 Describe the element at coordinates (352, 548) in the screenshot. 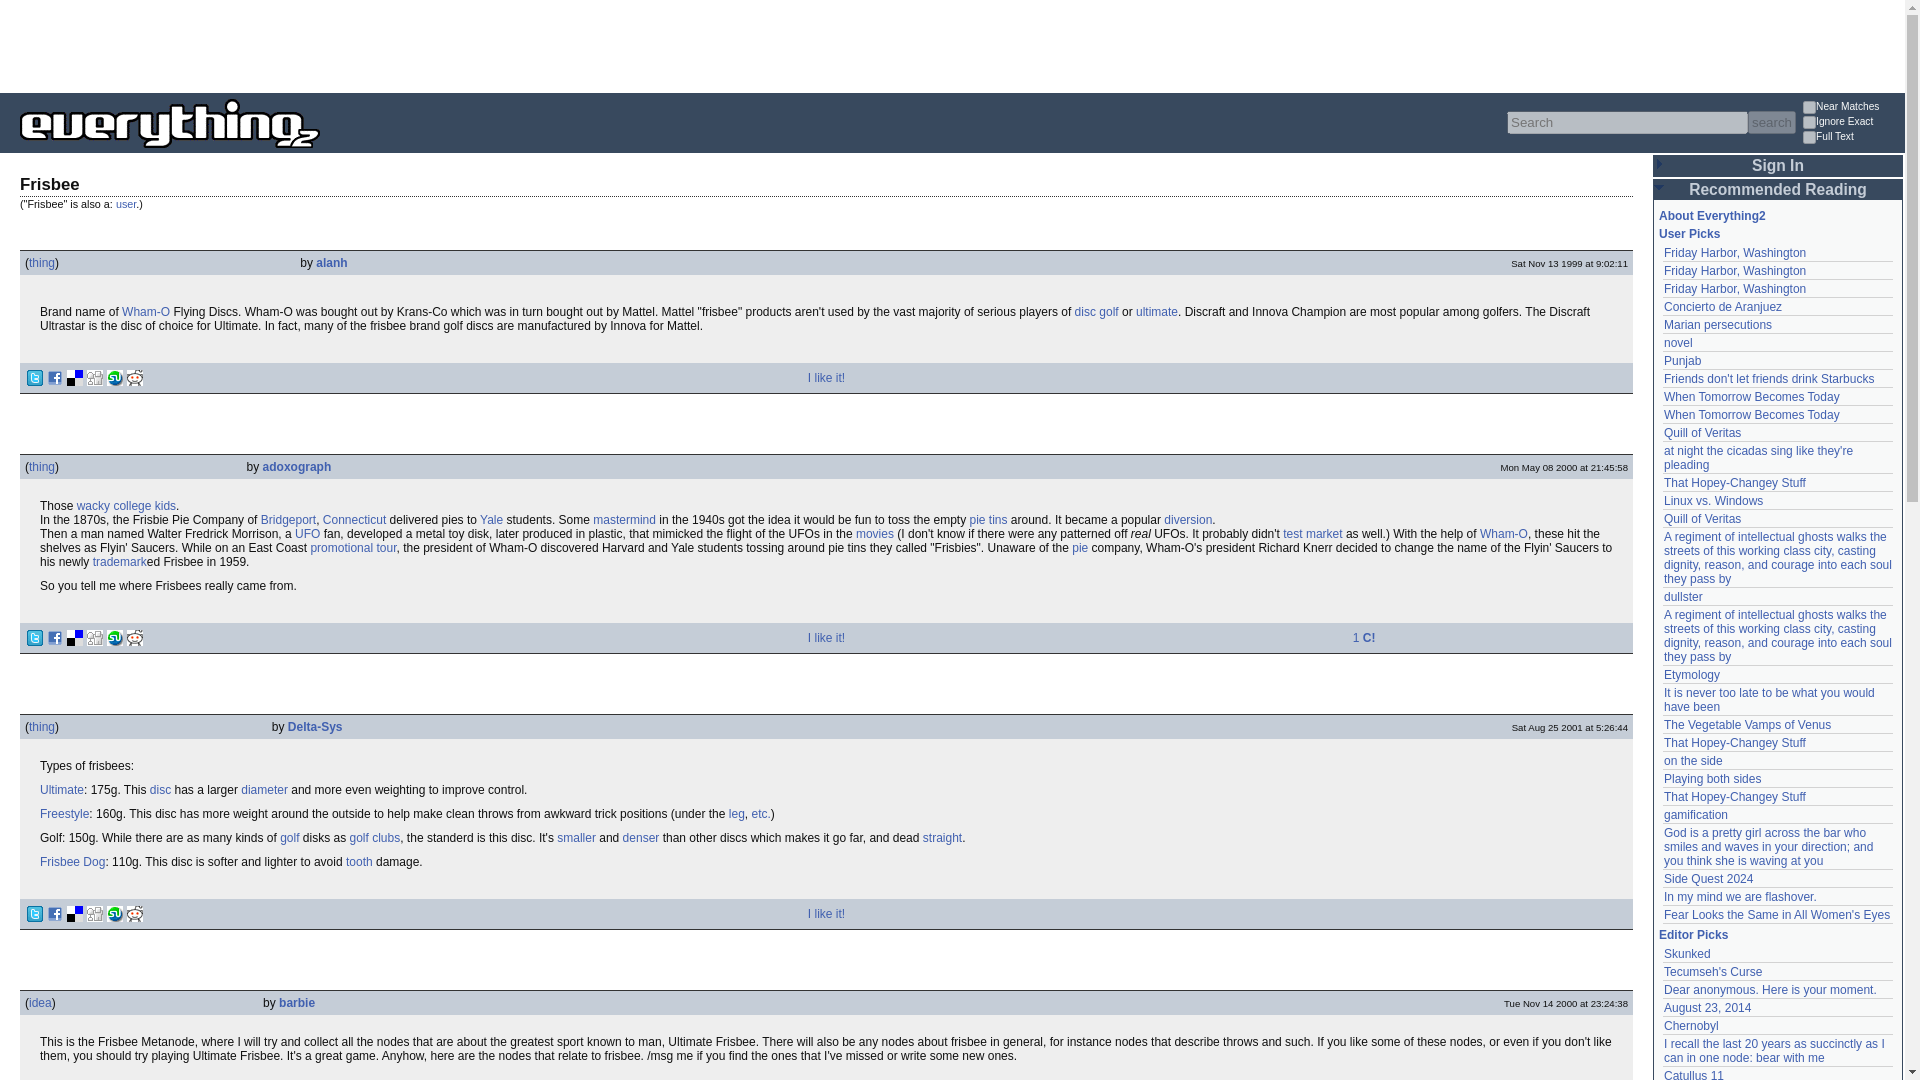

I see `promotional tour` at that location.